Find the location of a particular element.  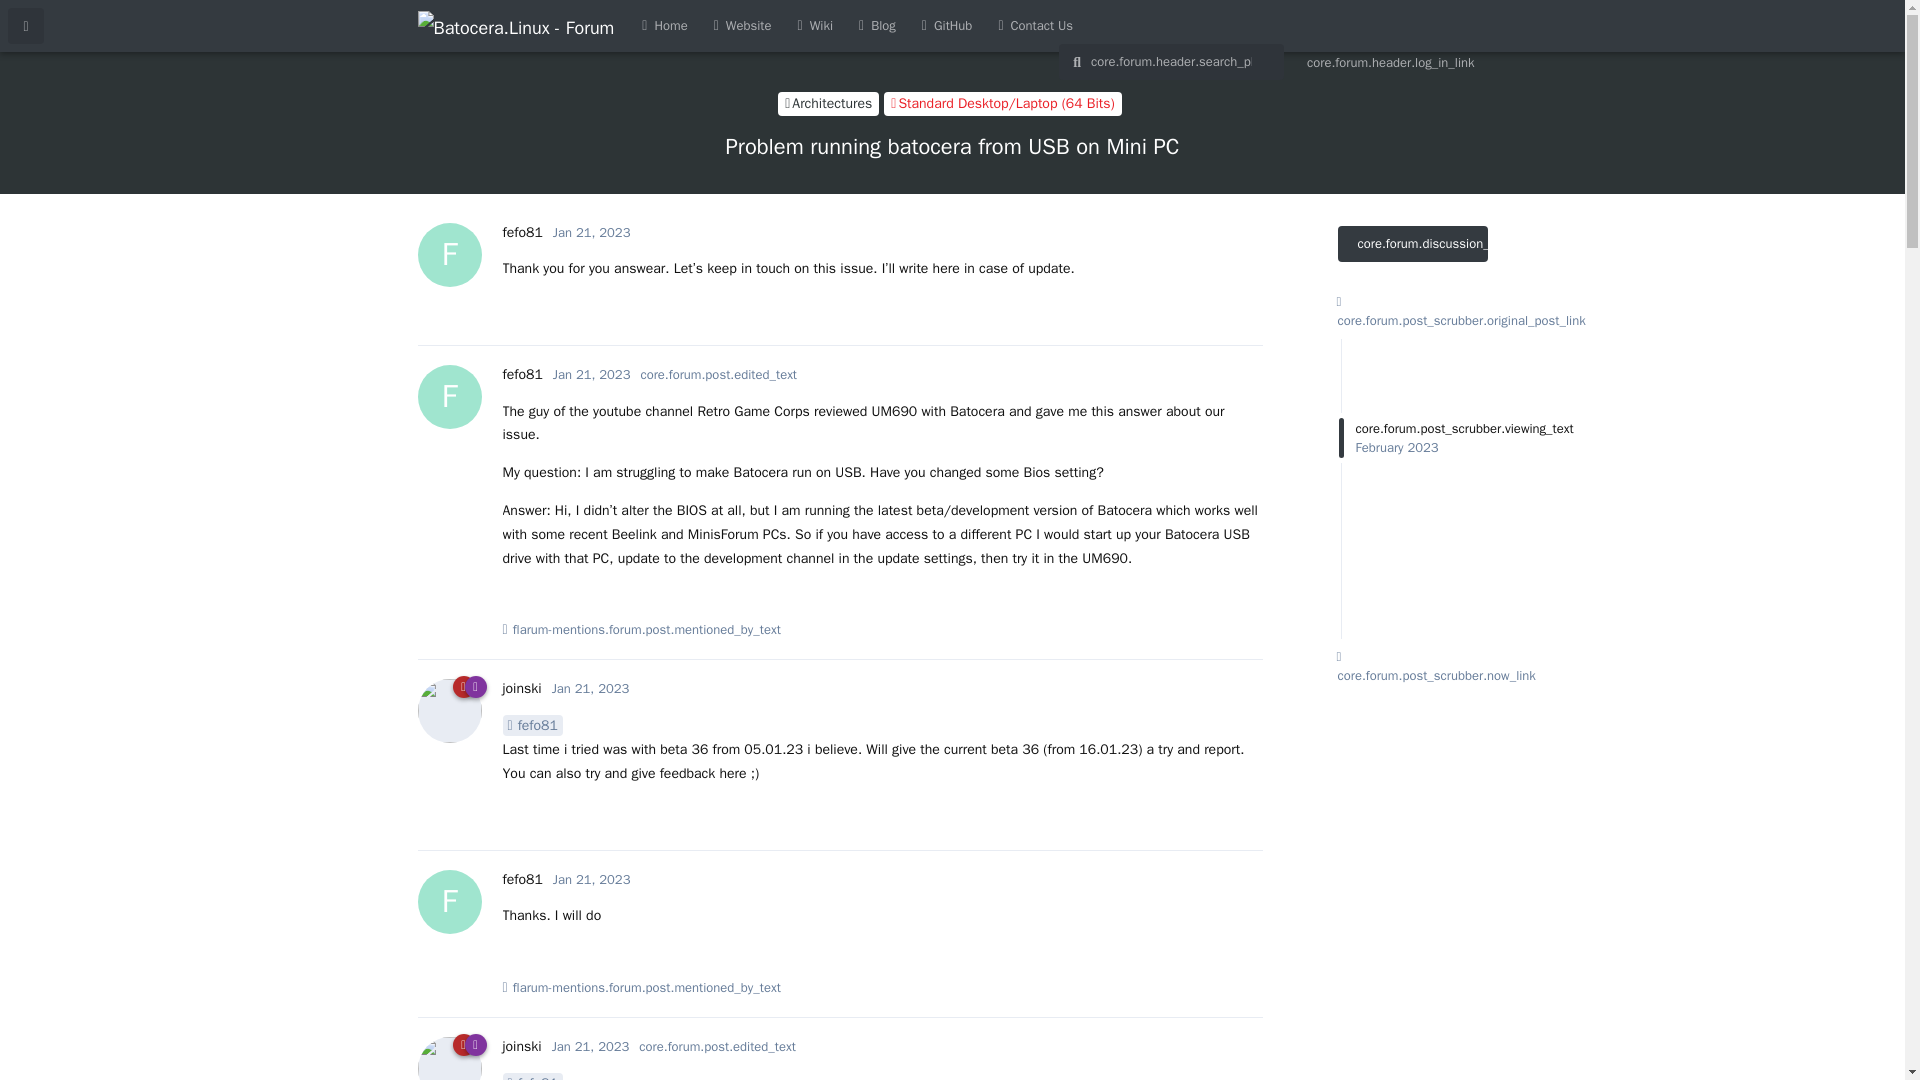

Saturday, January 21, 2023 3:14 AM is located at coordinates (521, 374).